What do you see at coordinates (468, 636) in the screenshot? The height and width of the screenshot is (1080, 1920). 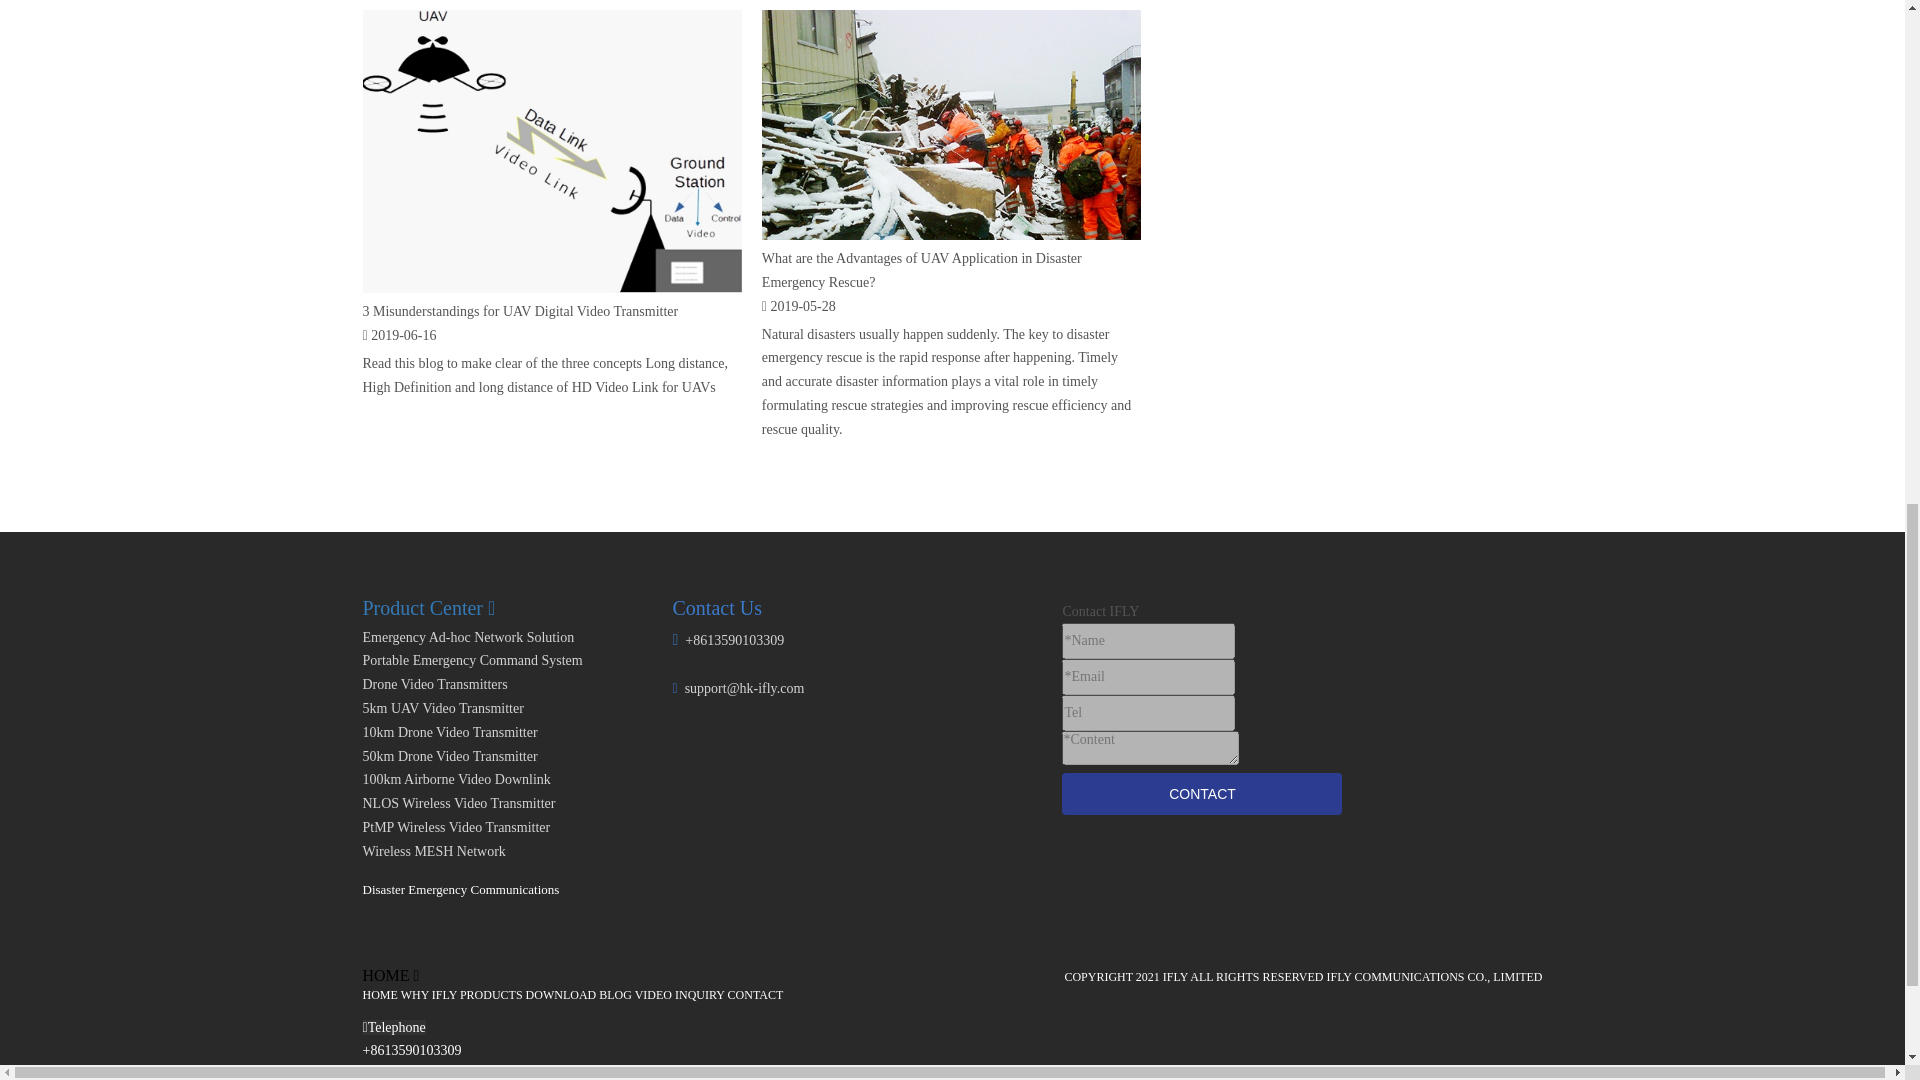 I see `Emergency Ad-hoc Network Solution` at bounding box center [468, 636].